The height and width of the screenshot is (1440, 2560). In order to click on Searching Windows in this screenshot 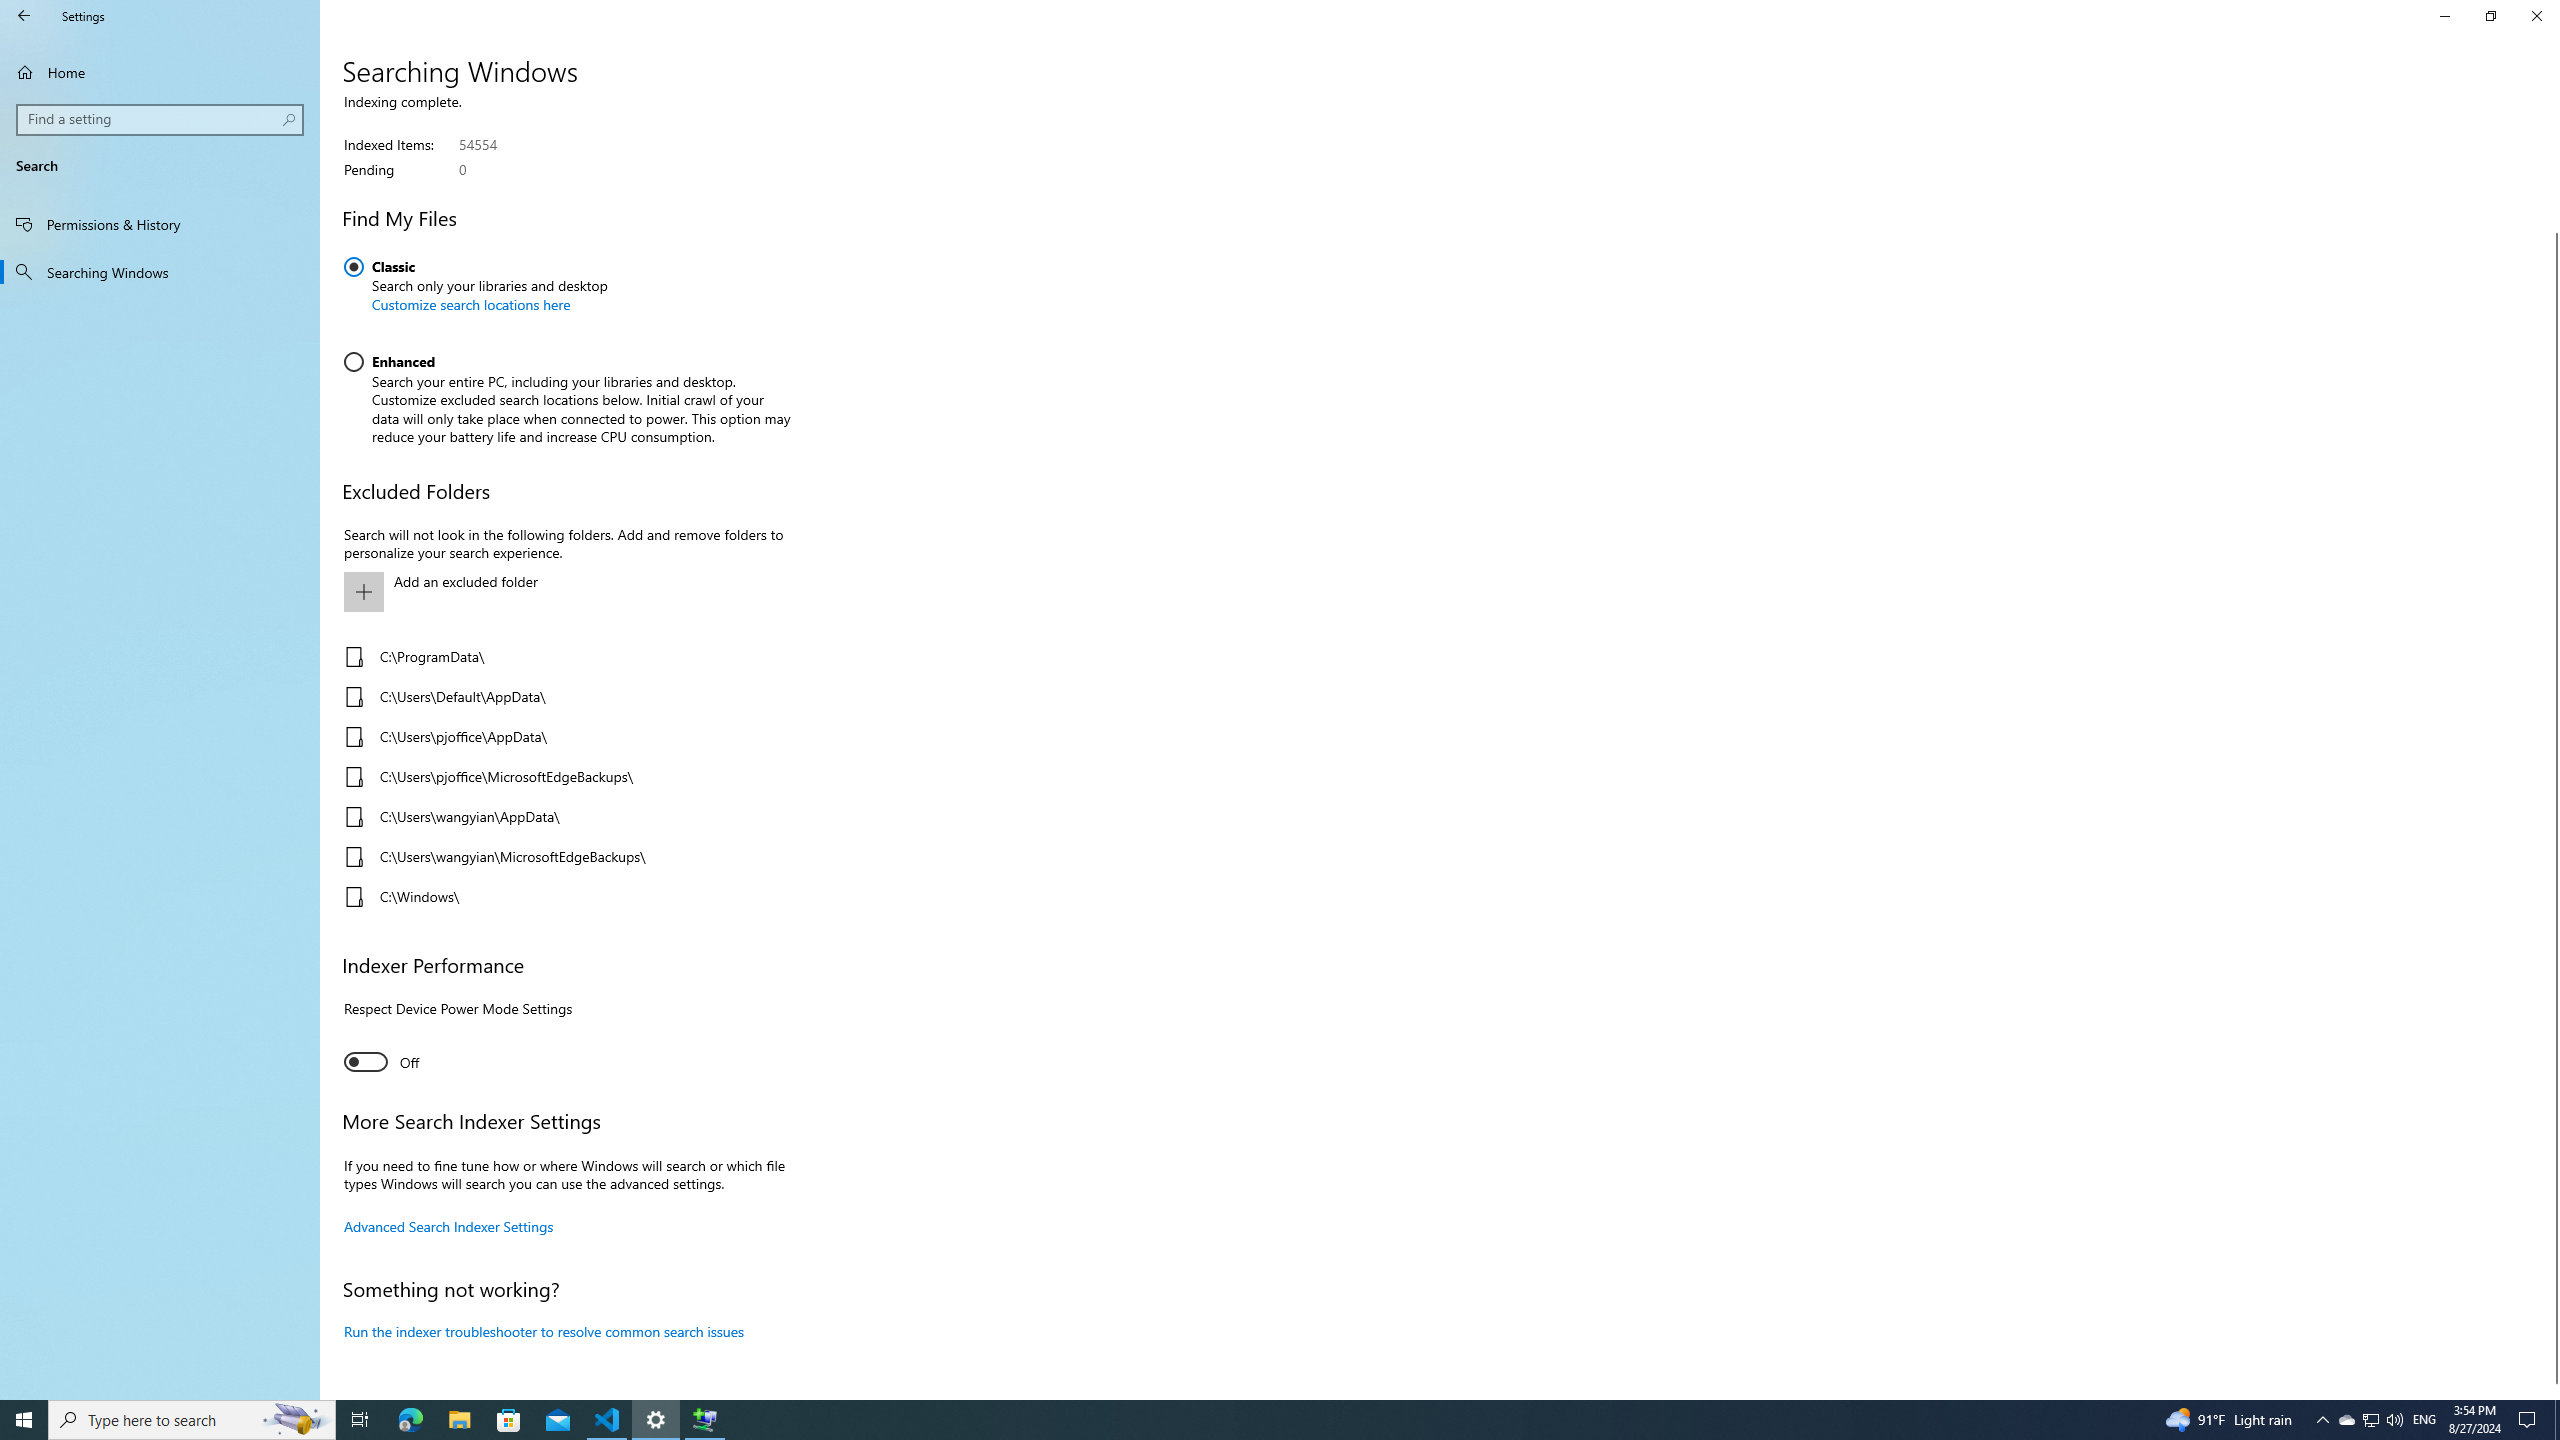, I will do `click(160, 272)`.